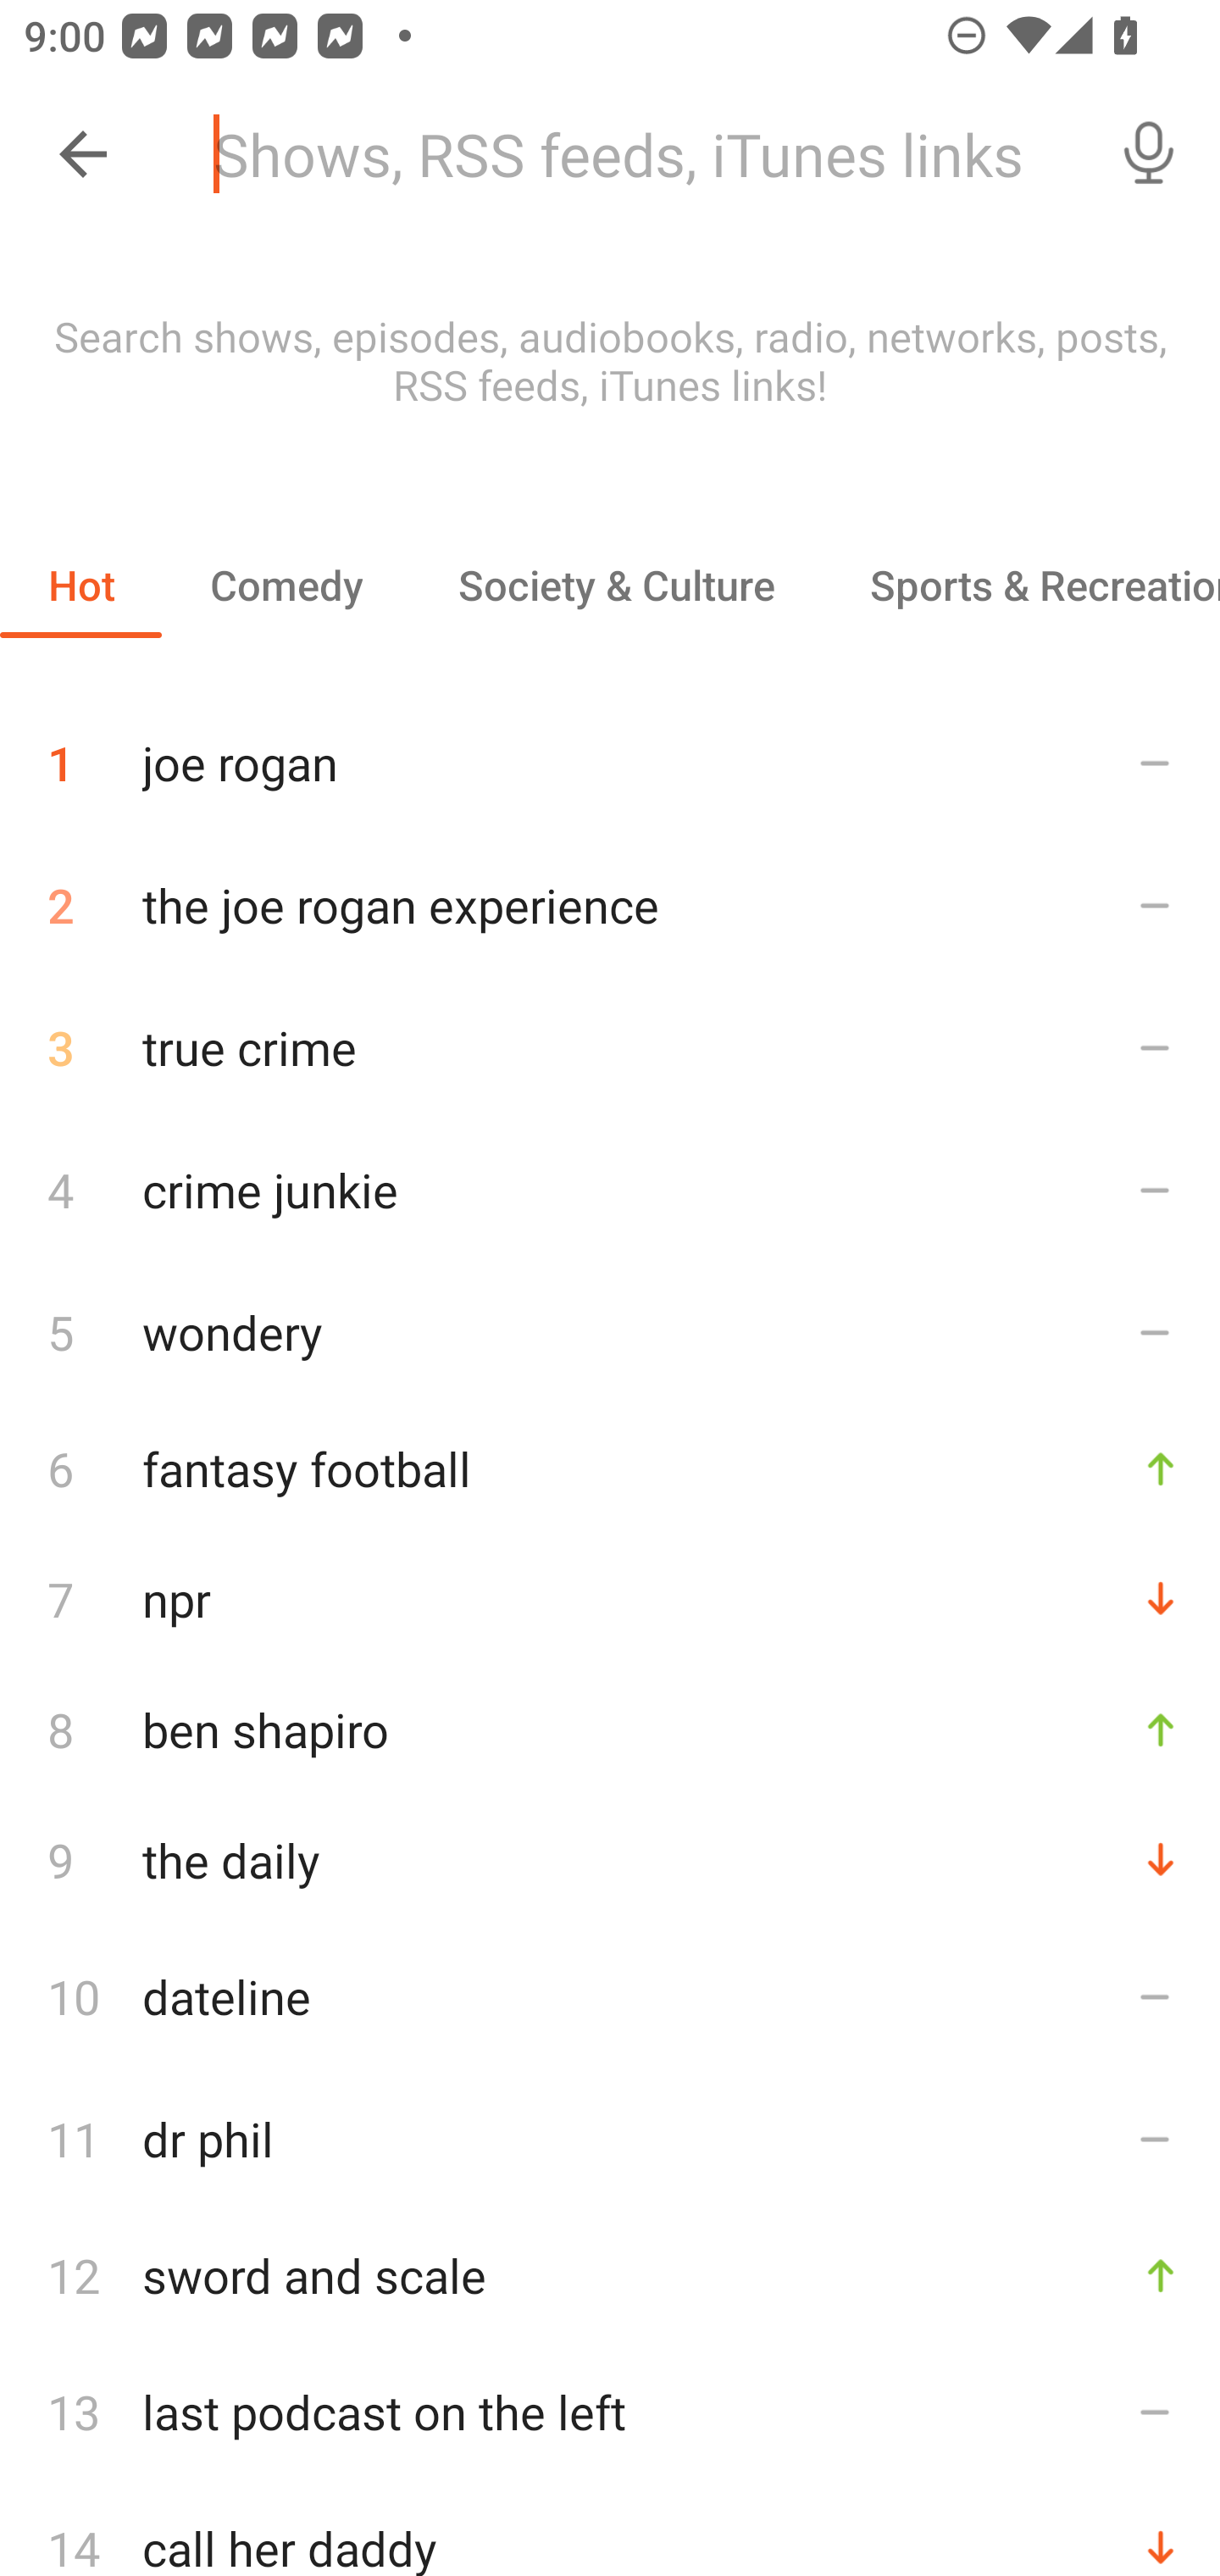 The image size is (1220, 2576). I want to click on 12 sword and scale, so click(610, 2276).